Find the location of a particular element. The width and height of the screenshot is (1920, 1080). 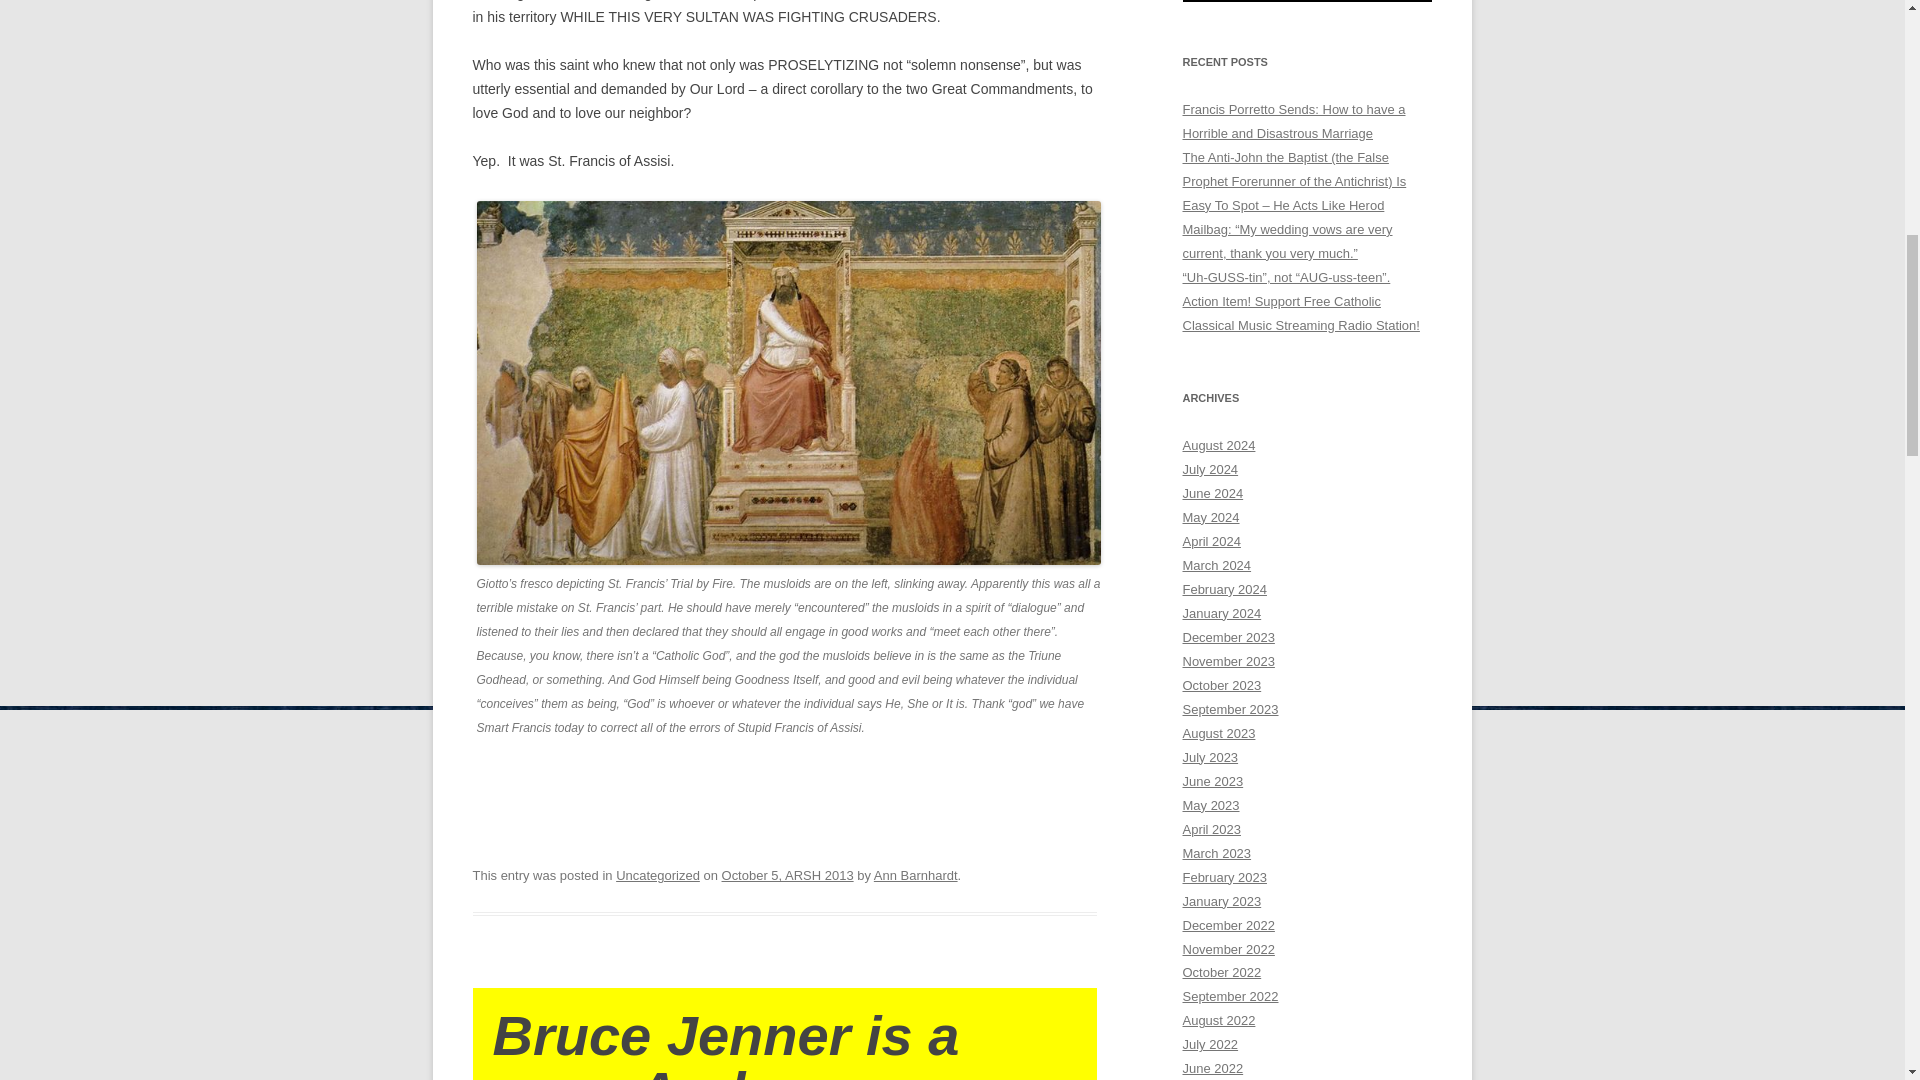

August 2024 is located at coordinates (1218, 445).